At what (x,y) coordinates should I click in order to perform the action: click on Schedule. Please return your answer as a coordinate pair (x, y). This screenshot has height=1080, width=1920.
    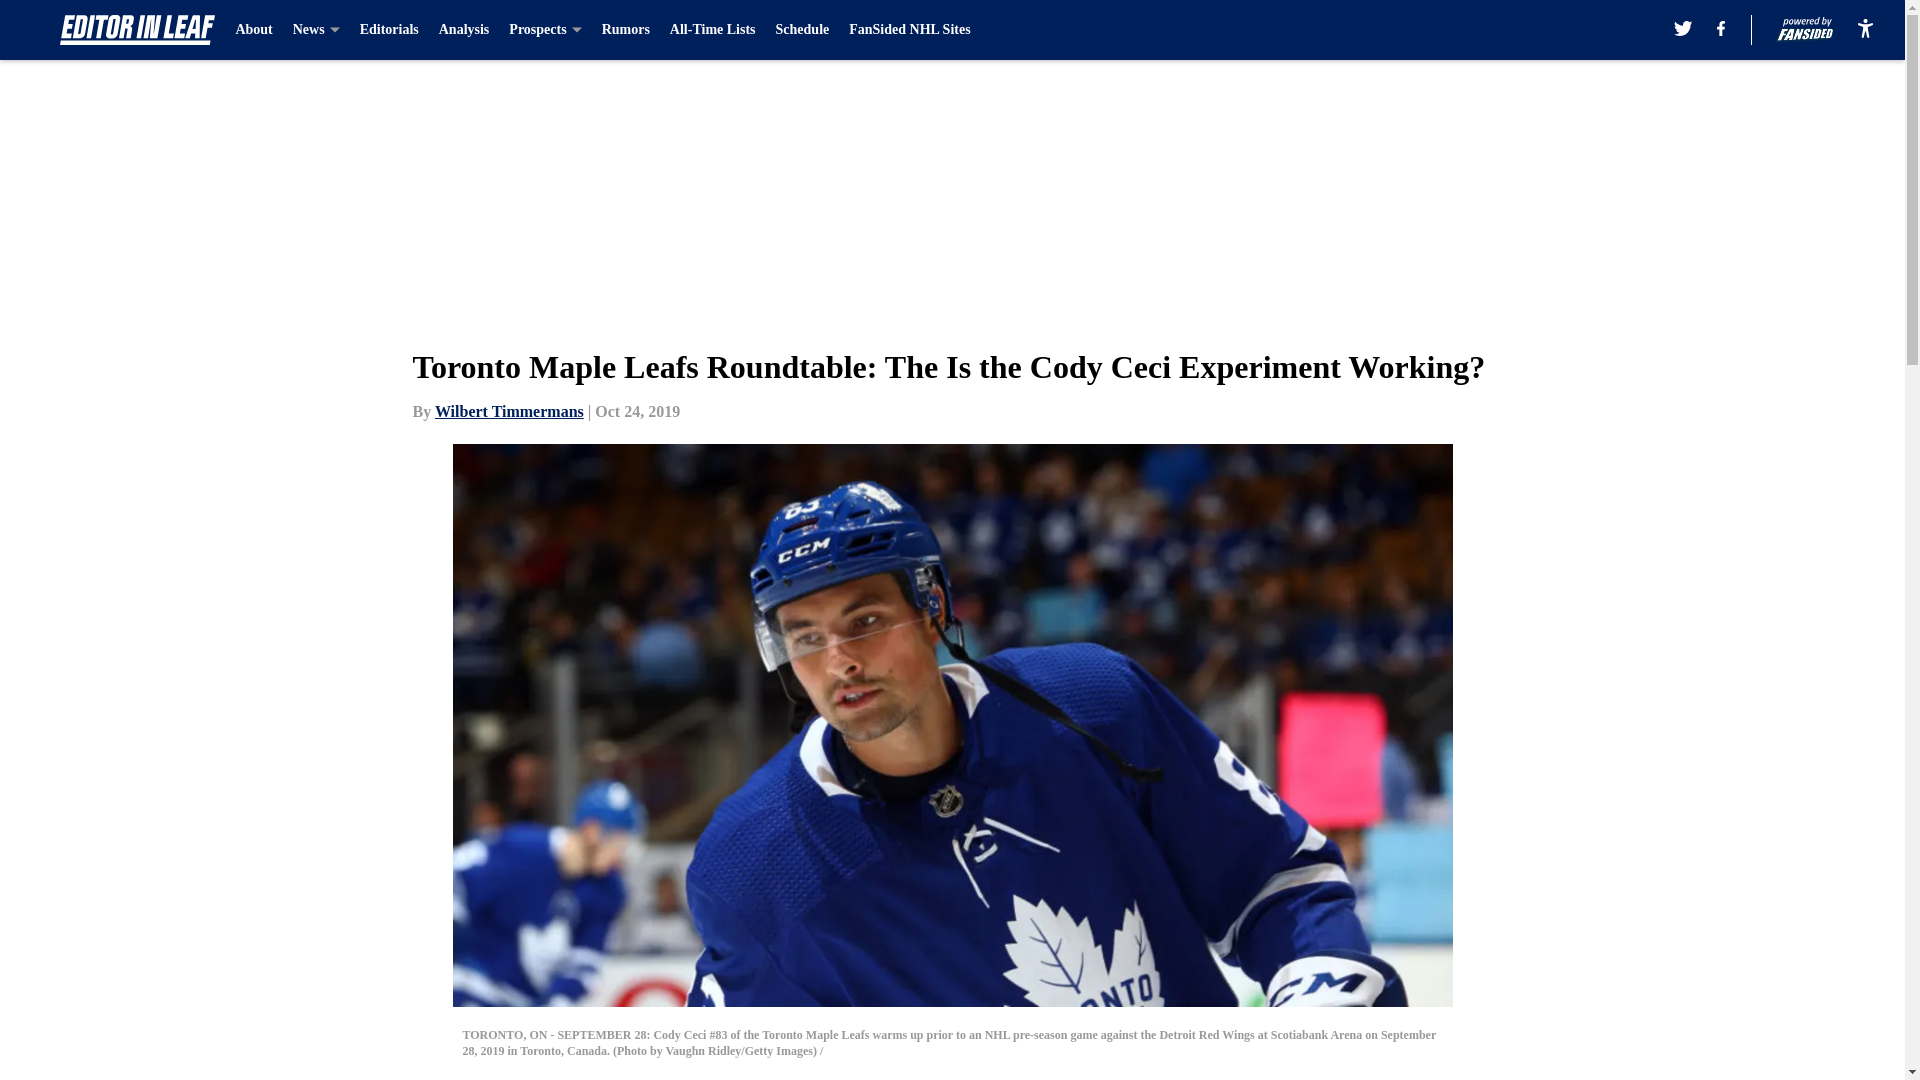
    Looking at the image, I should click on (802, 30).